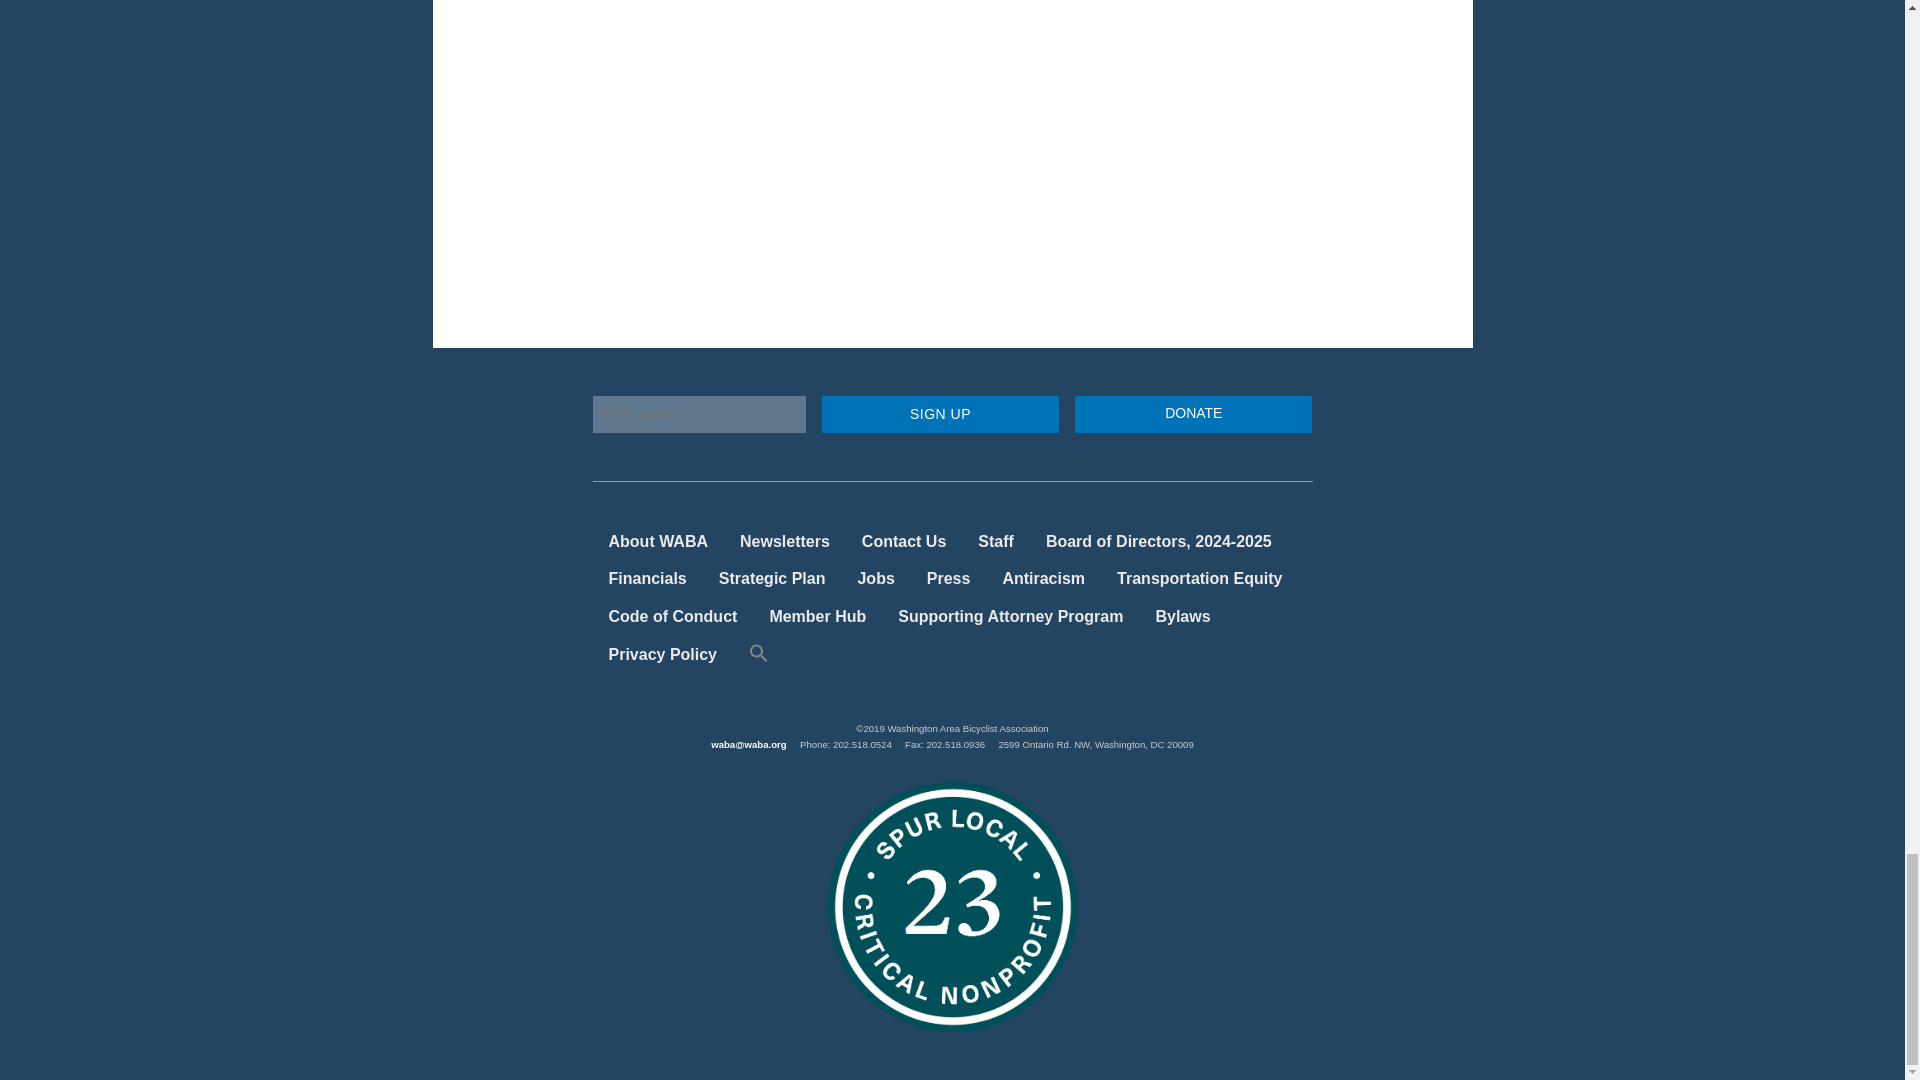  Describe the element at coordinates (698, 414) in the screenshot. I see `Email` at that location.